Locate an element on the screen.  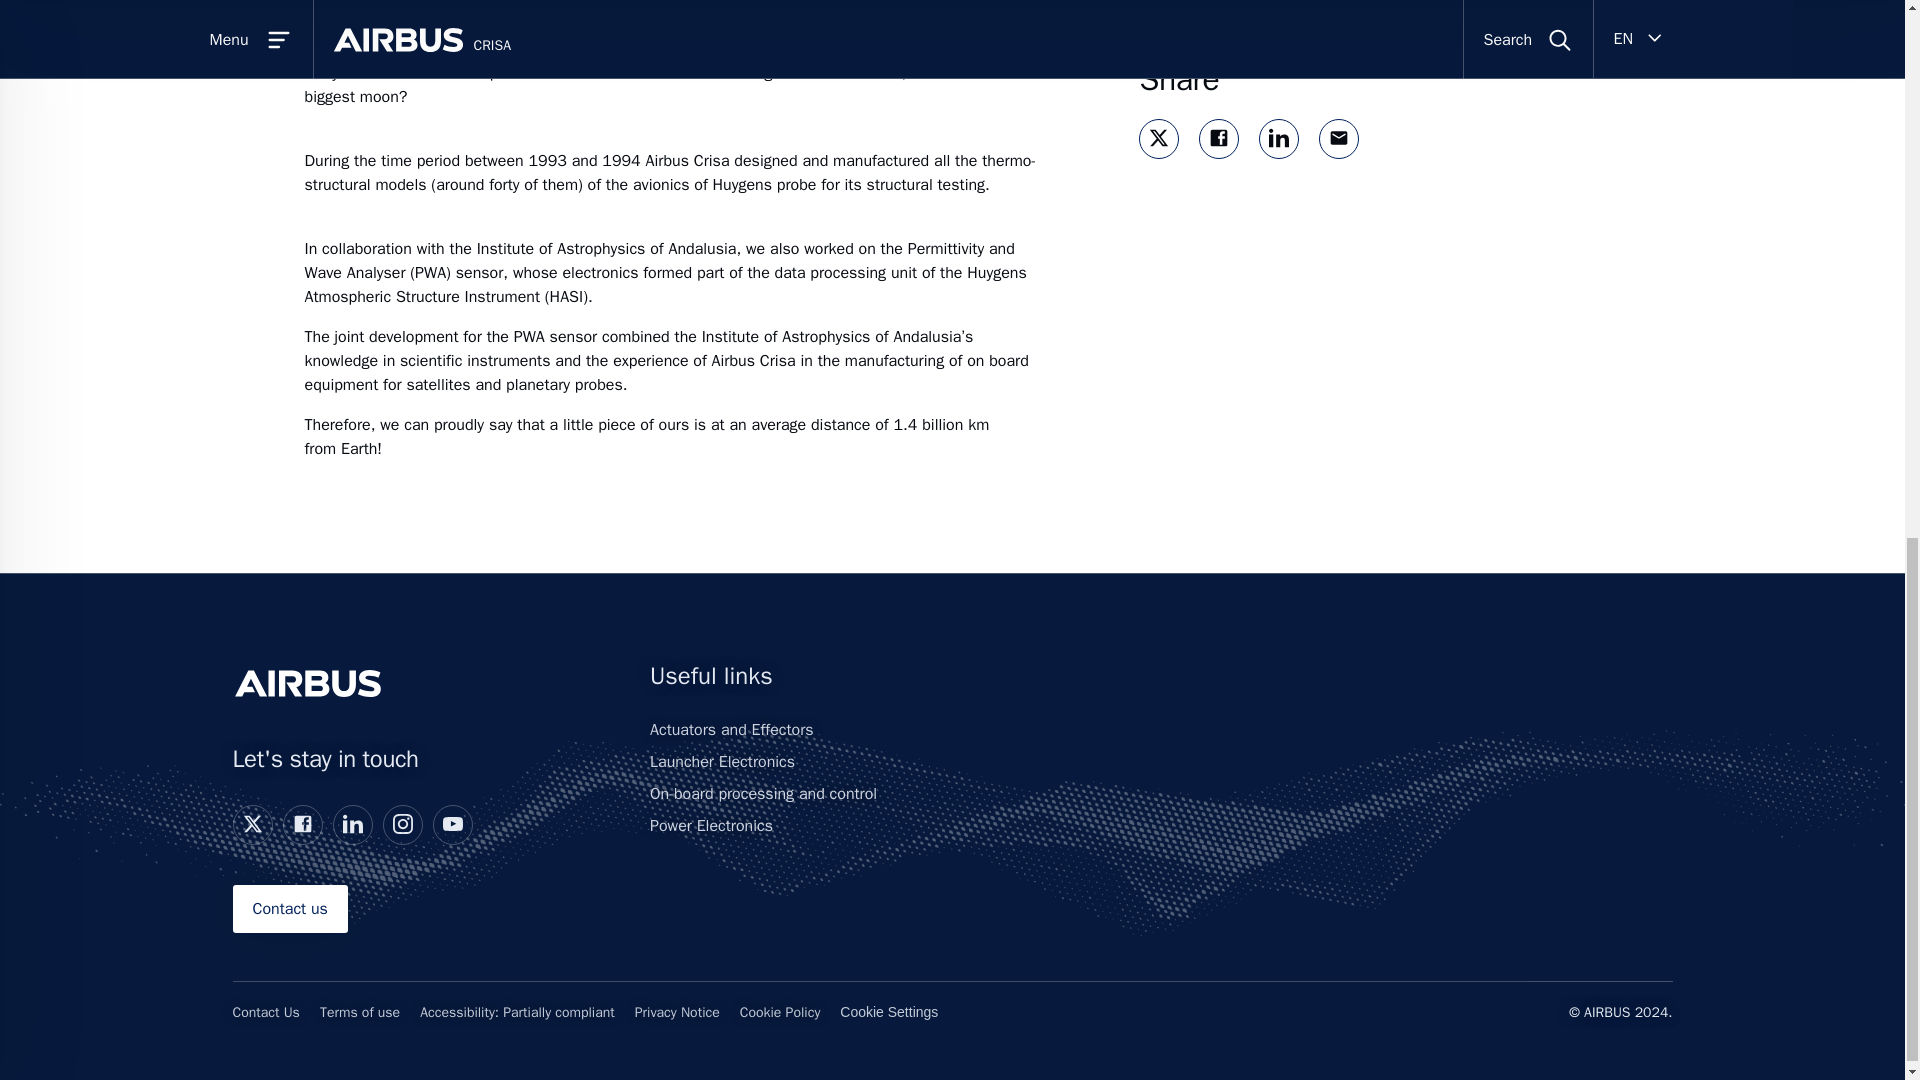
X is located at coordinates (252, 824).